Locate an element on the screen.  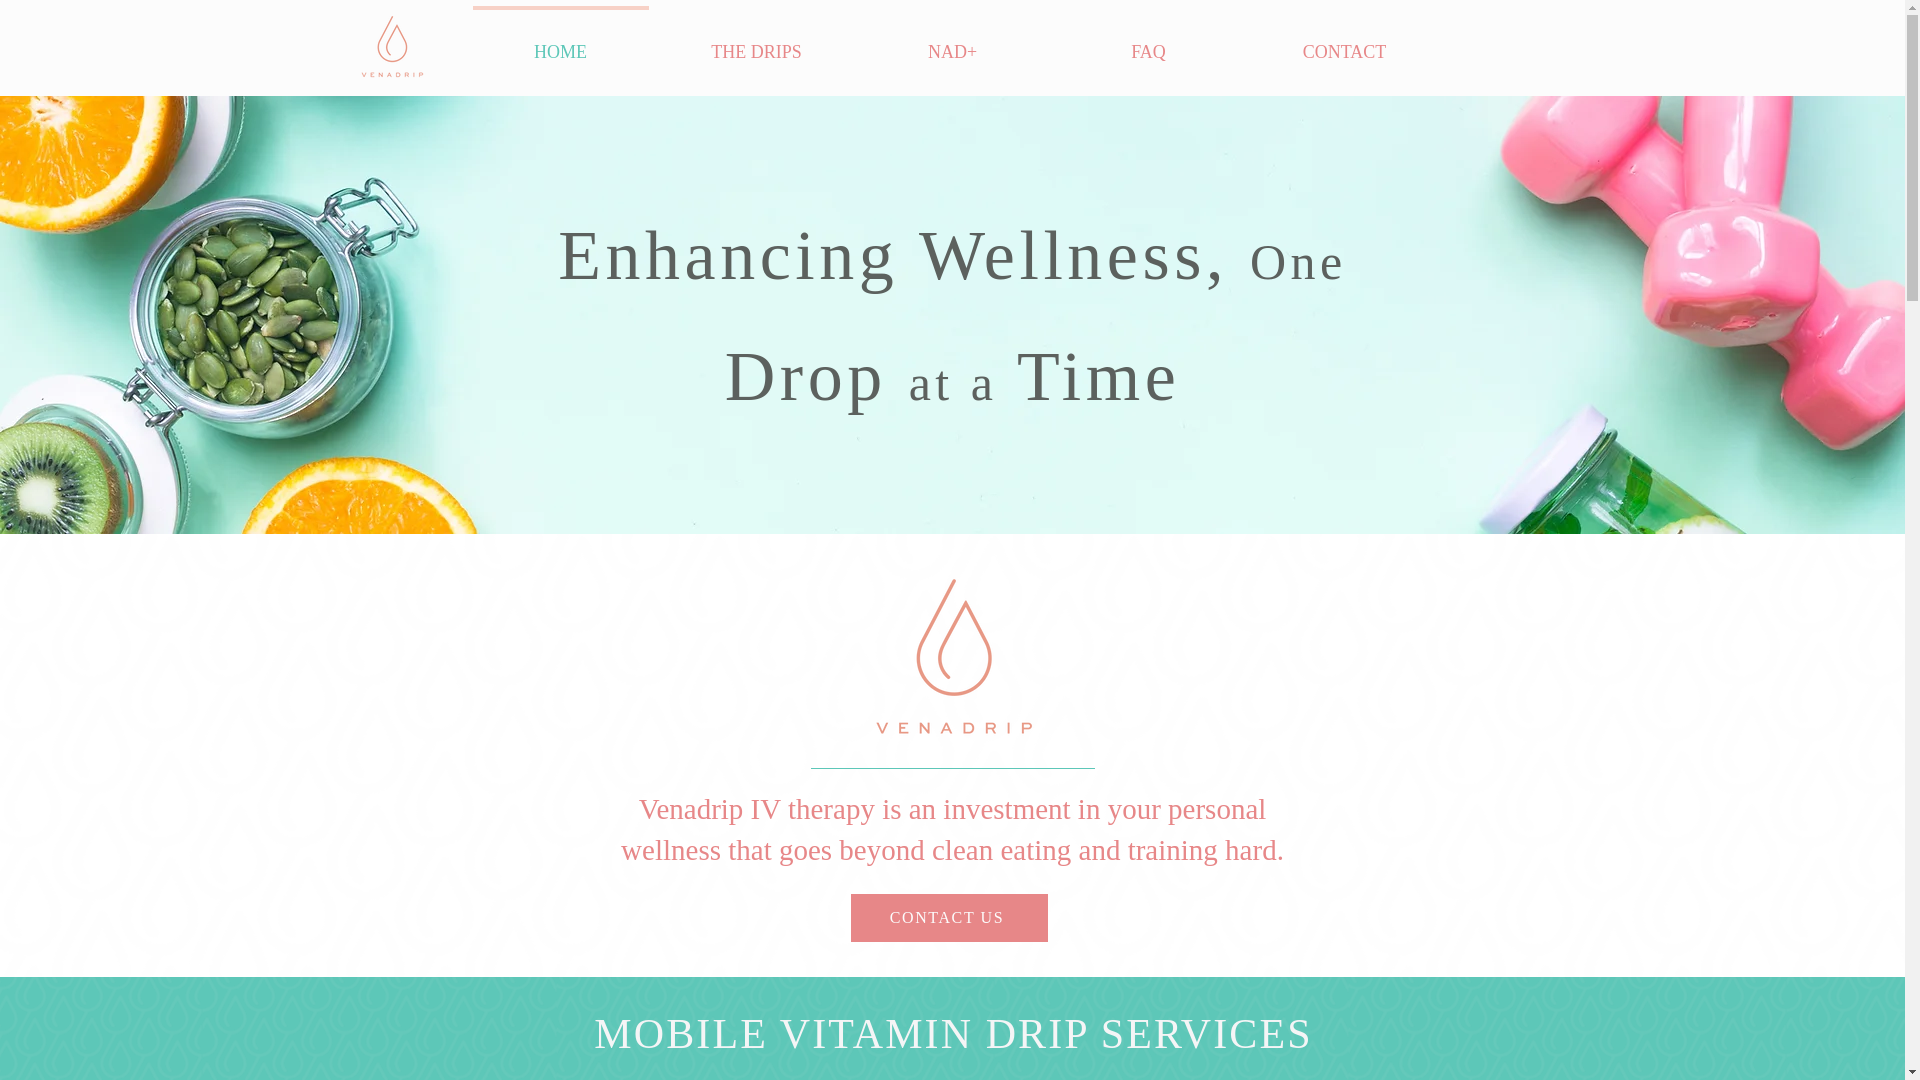
FAQ is located at coordinates (1148, 42).